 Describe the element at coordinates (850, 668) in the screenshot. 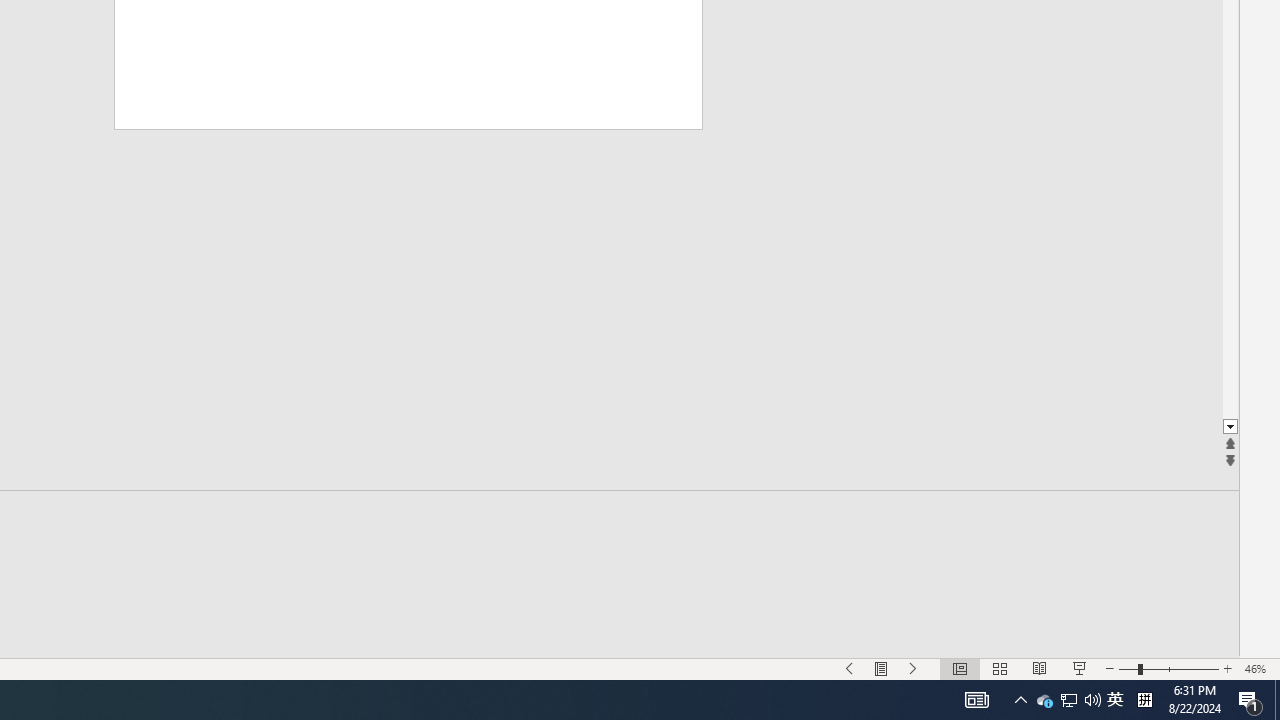

I see `Slide Show Previous On` at that location.